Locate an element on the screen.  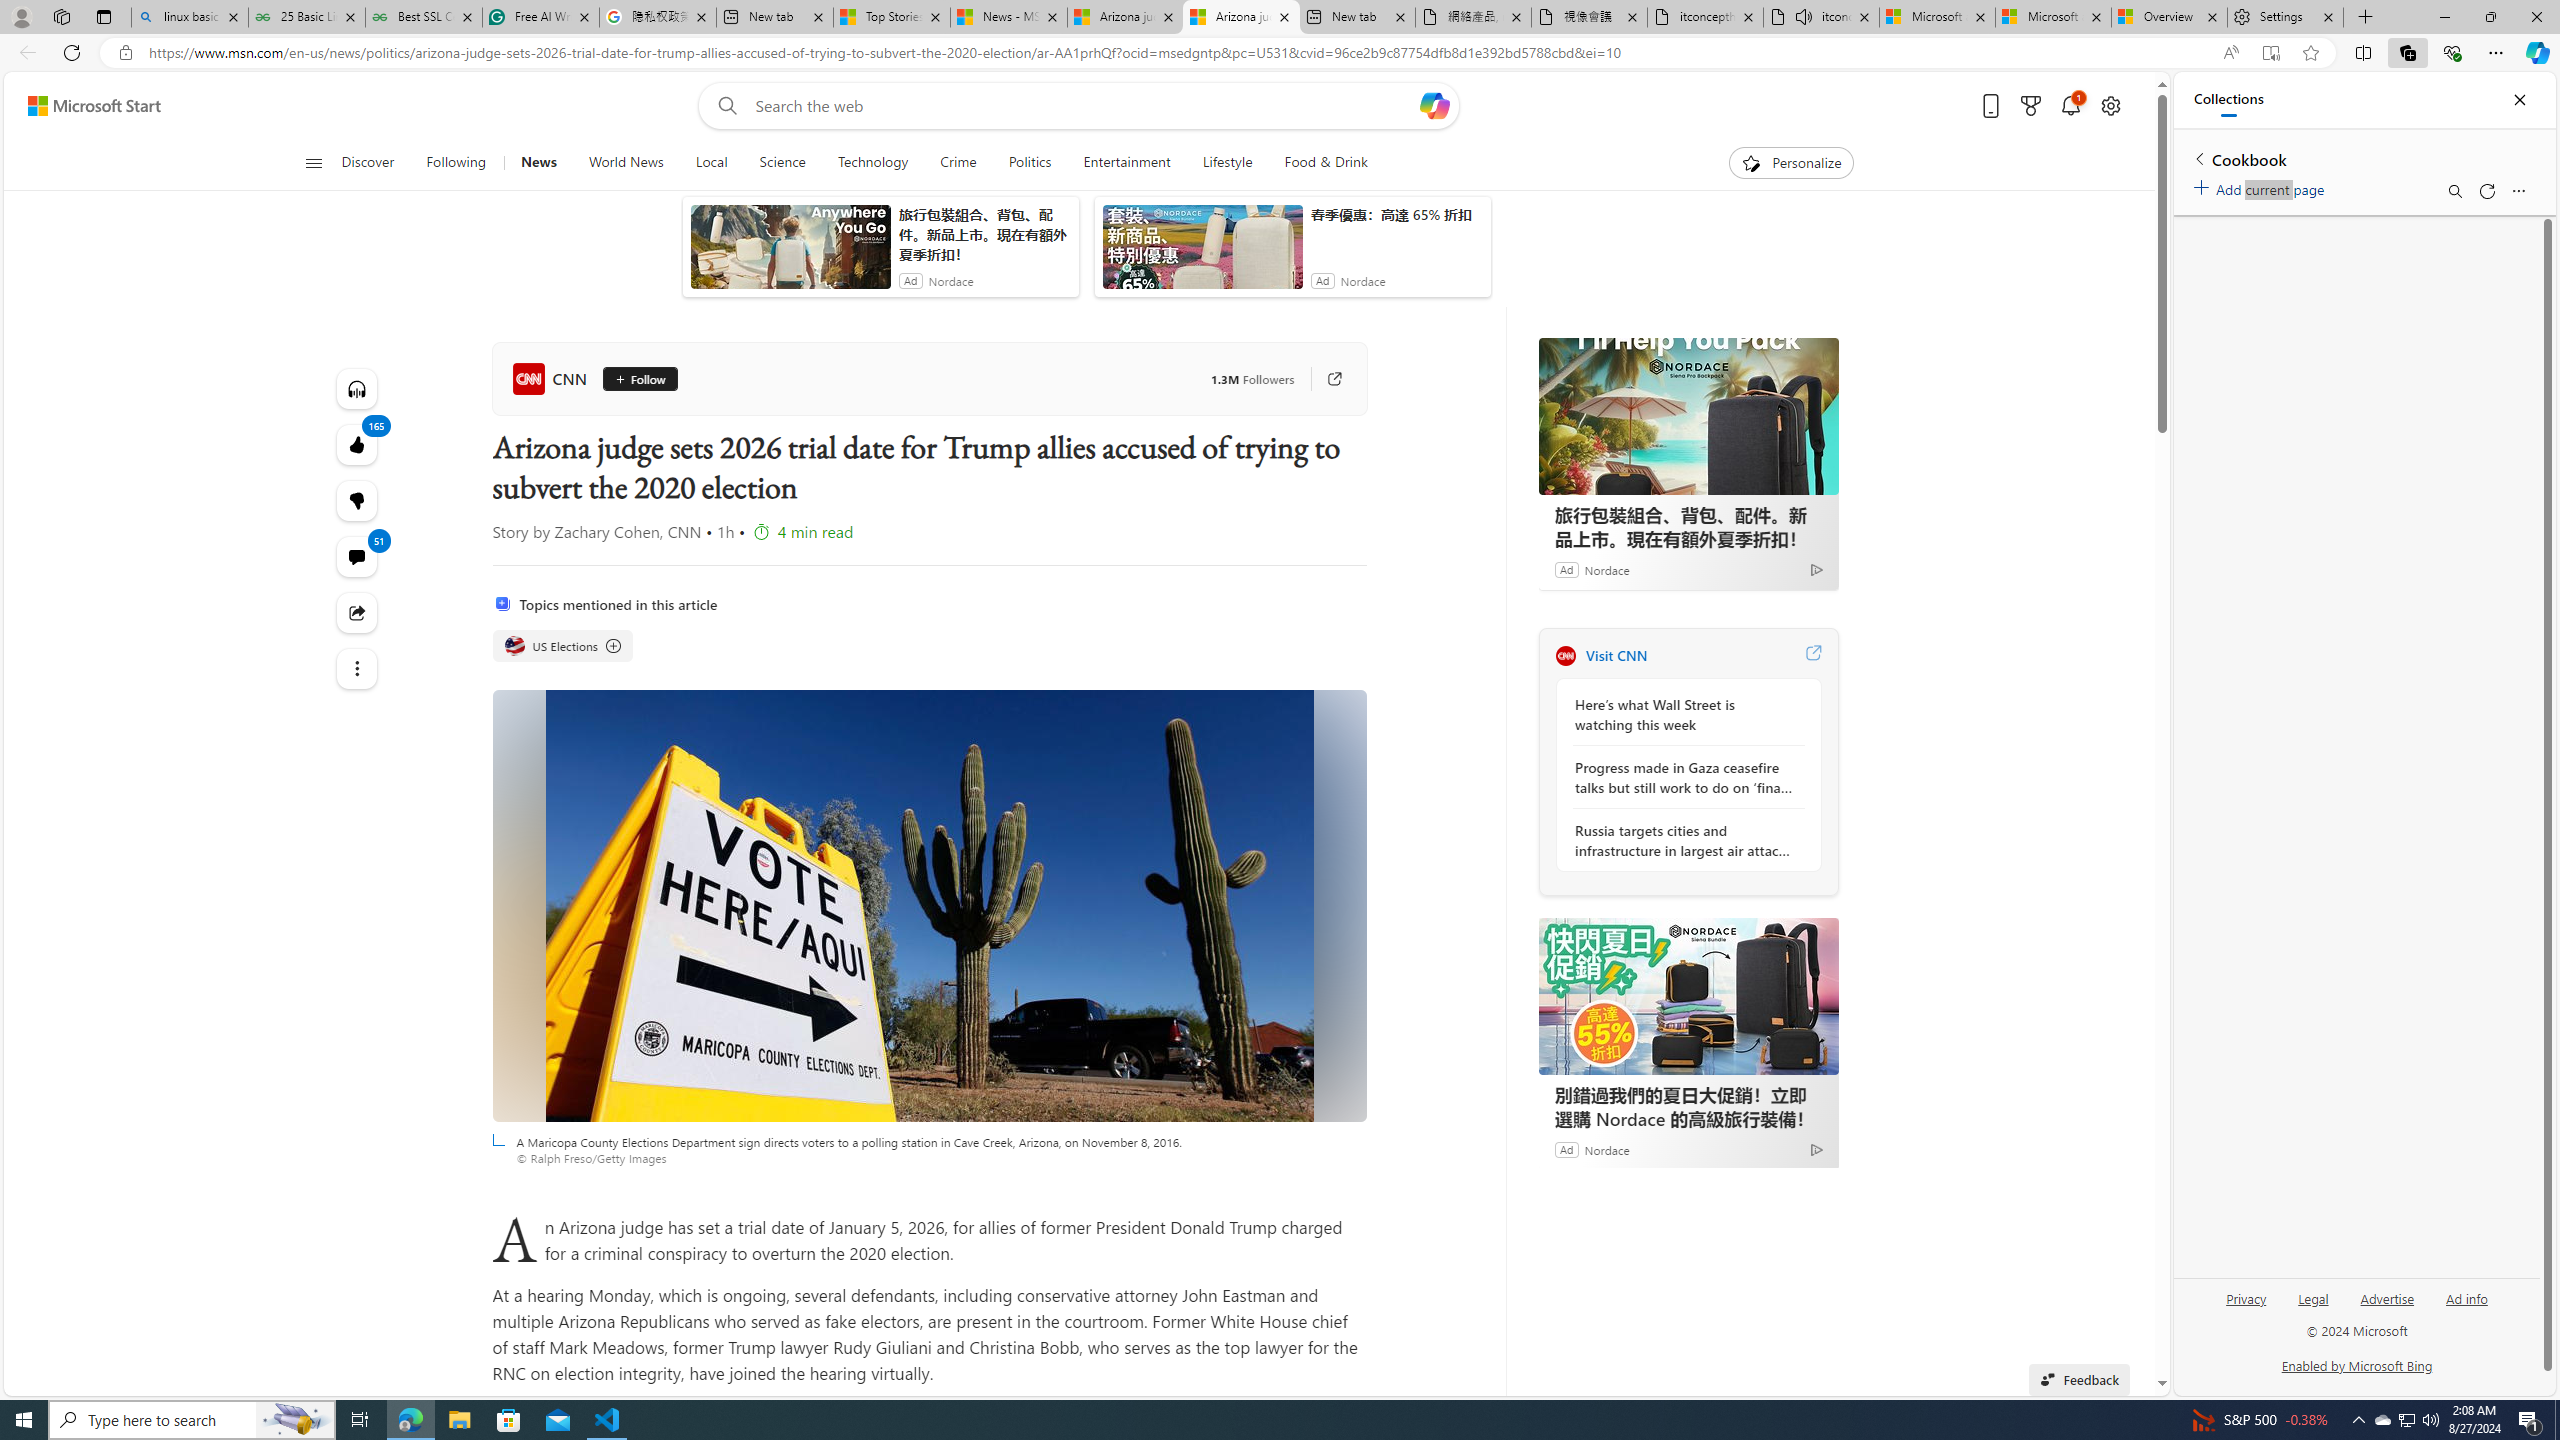
Local is located at coordinates (710, 163).